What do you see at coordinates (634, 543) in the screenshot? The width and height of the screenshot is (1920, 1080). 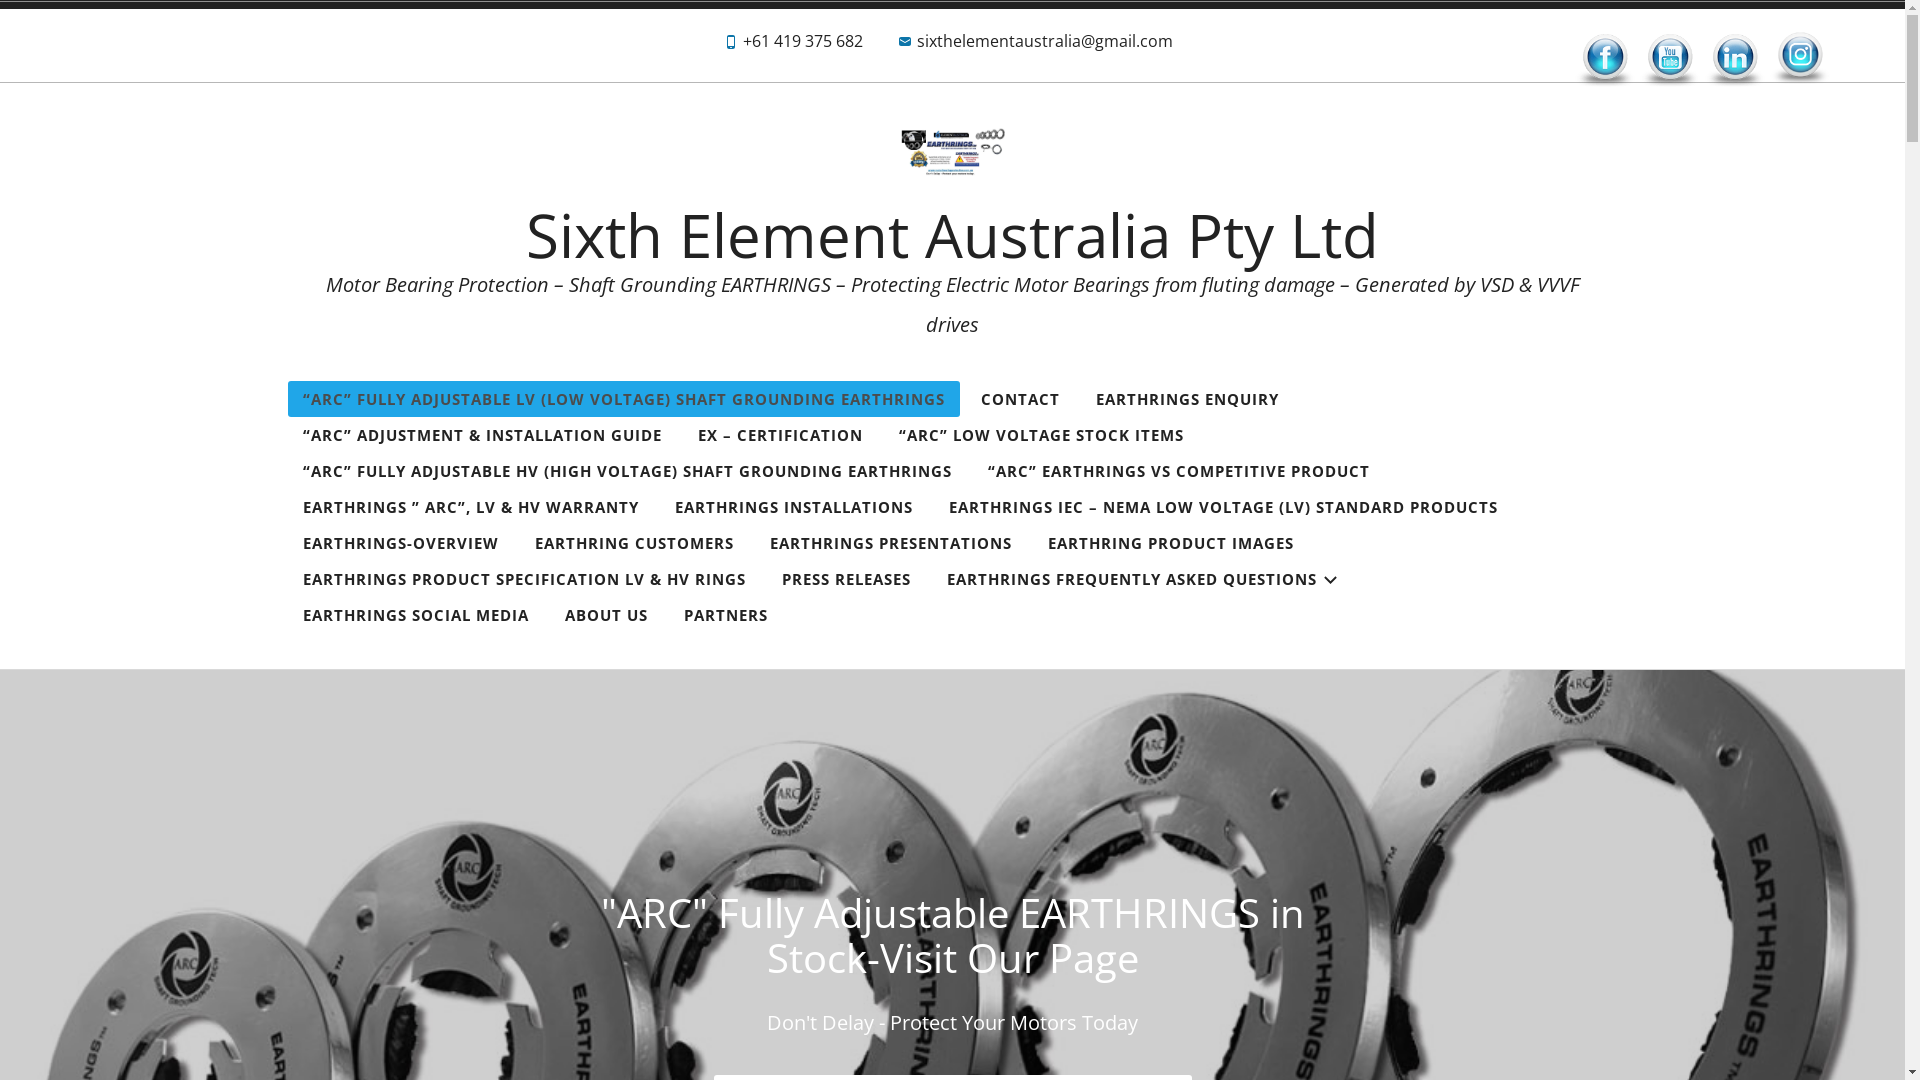 I see `EARTHRING CUSTOMERS` at bounding box center [634, 543].